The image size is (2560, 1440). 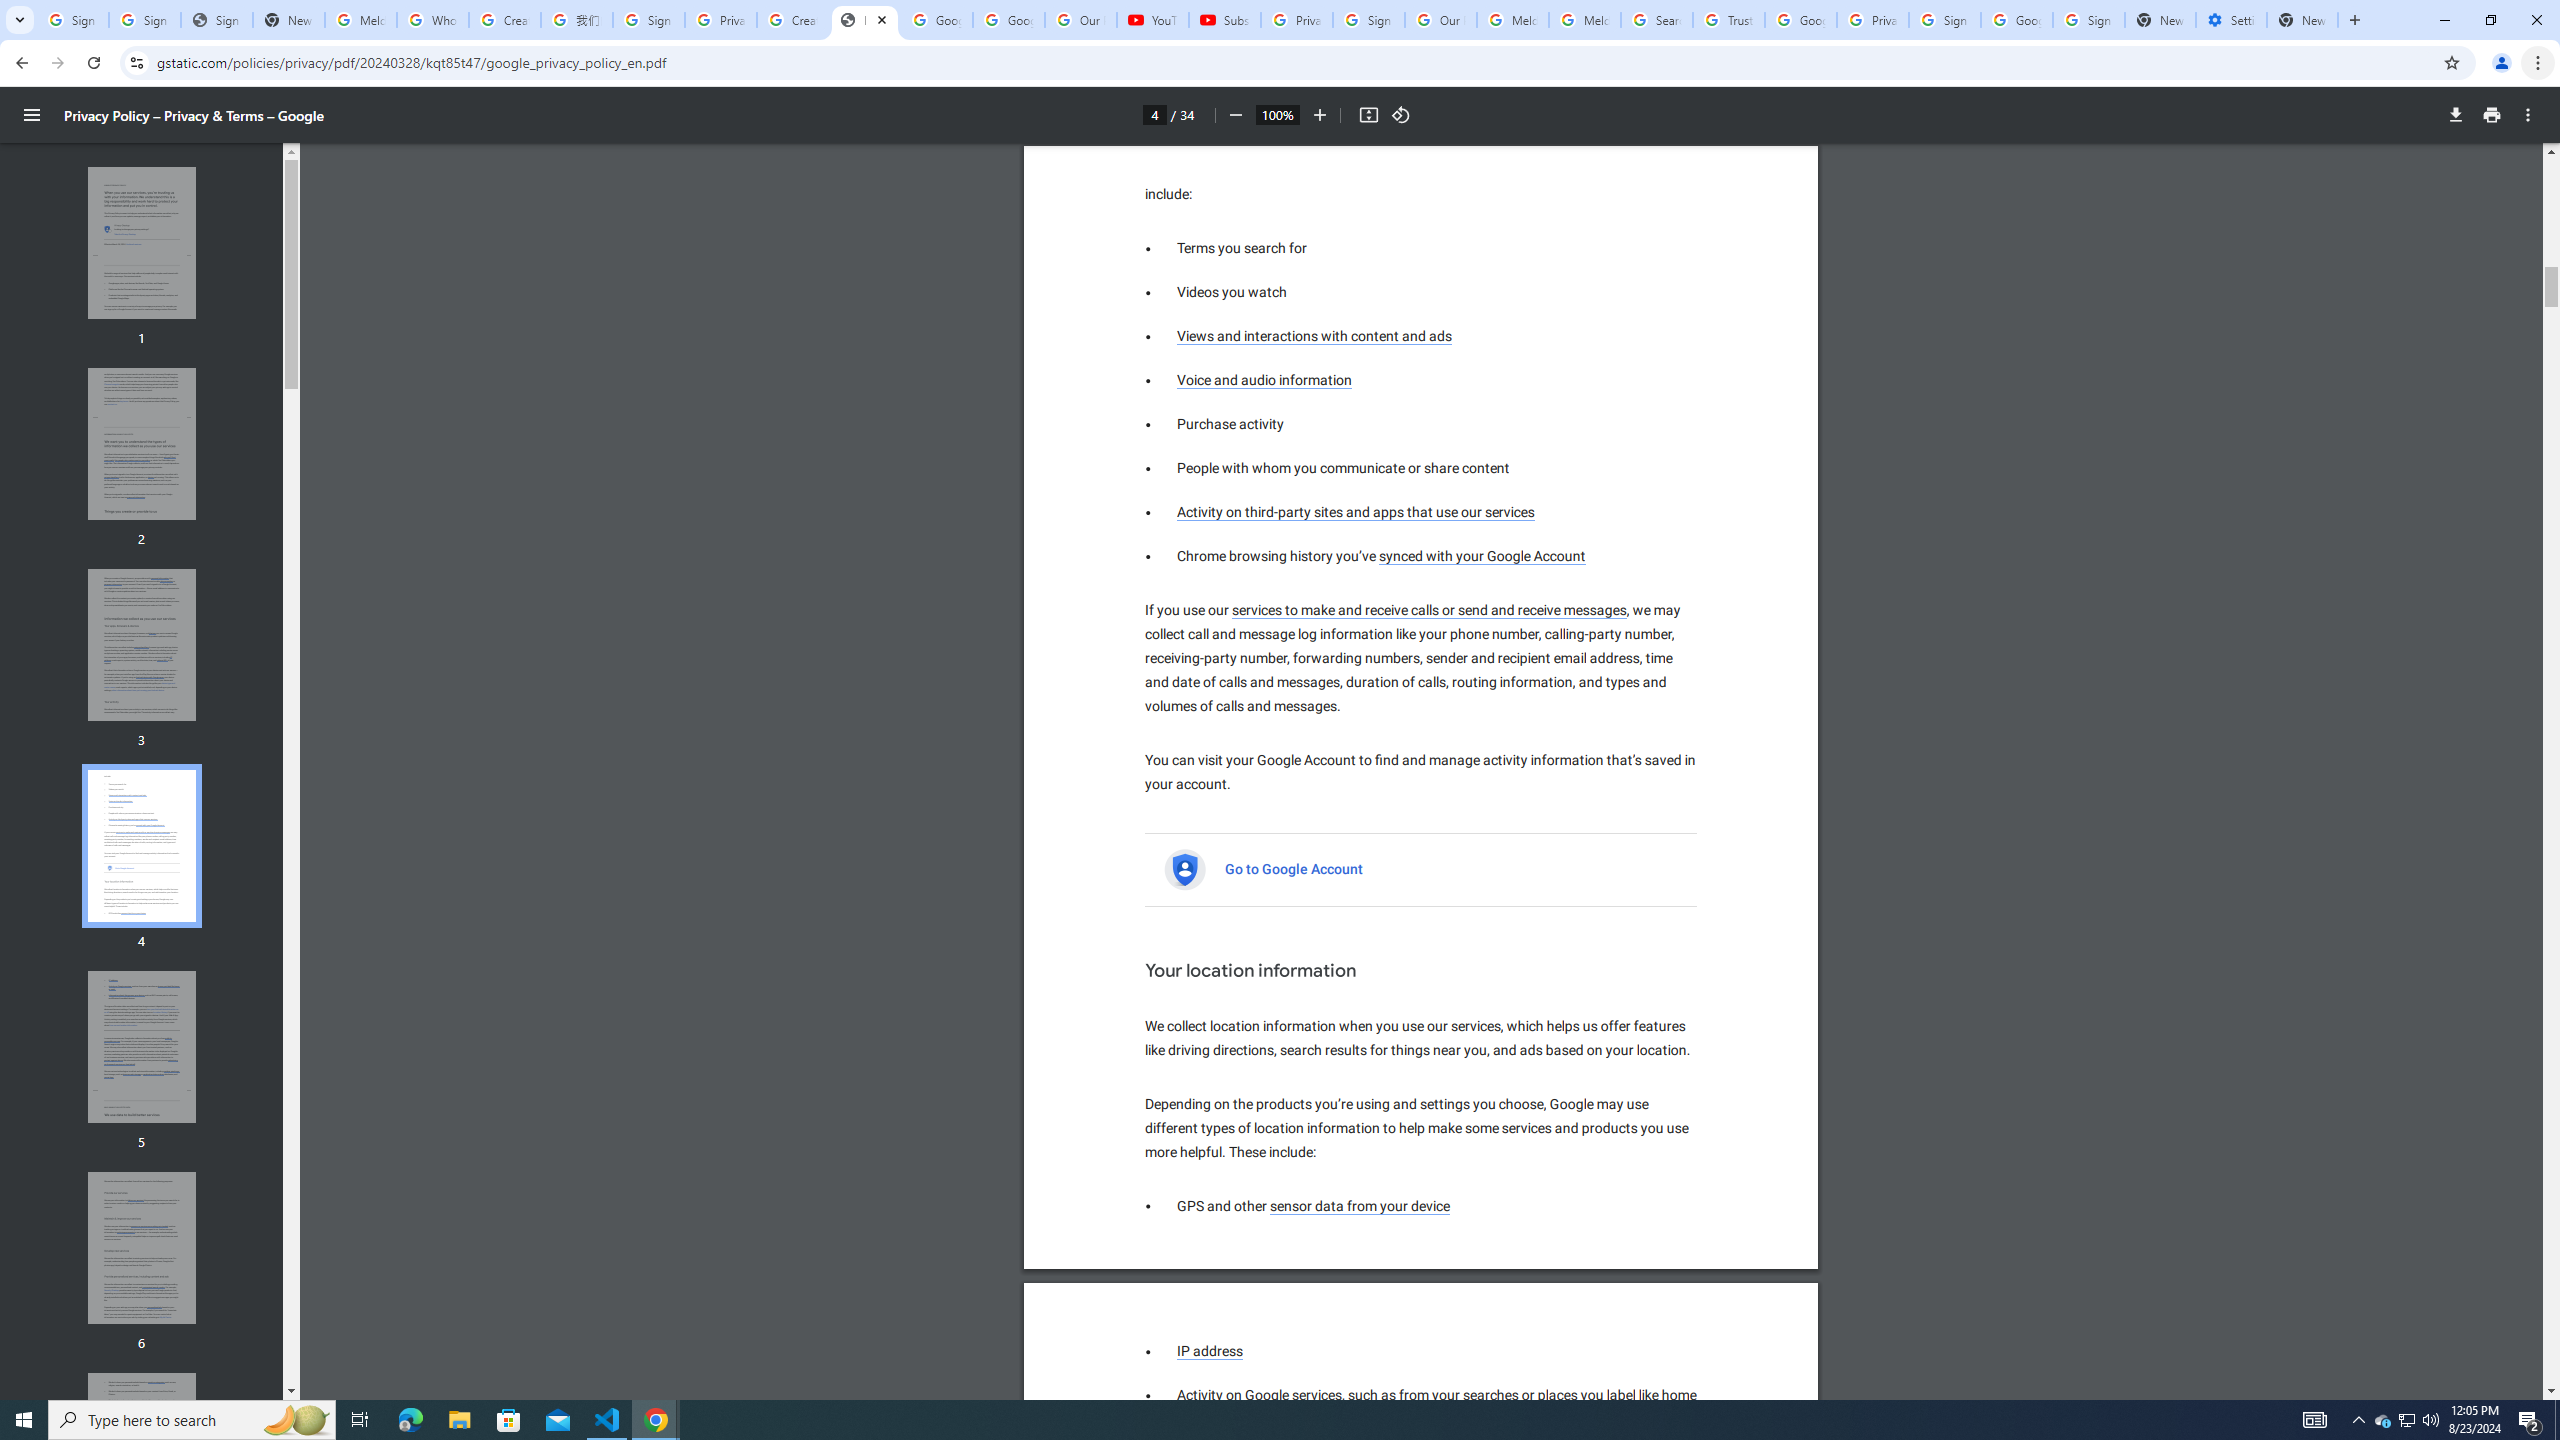 I want to click on Views and interactions with content and ads, so click(x=1316, y=336).